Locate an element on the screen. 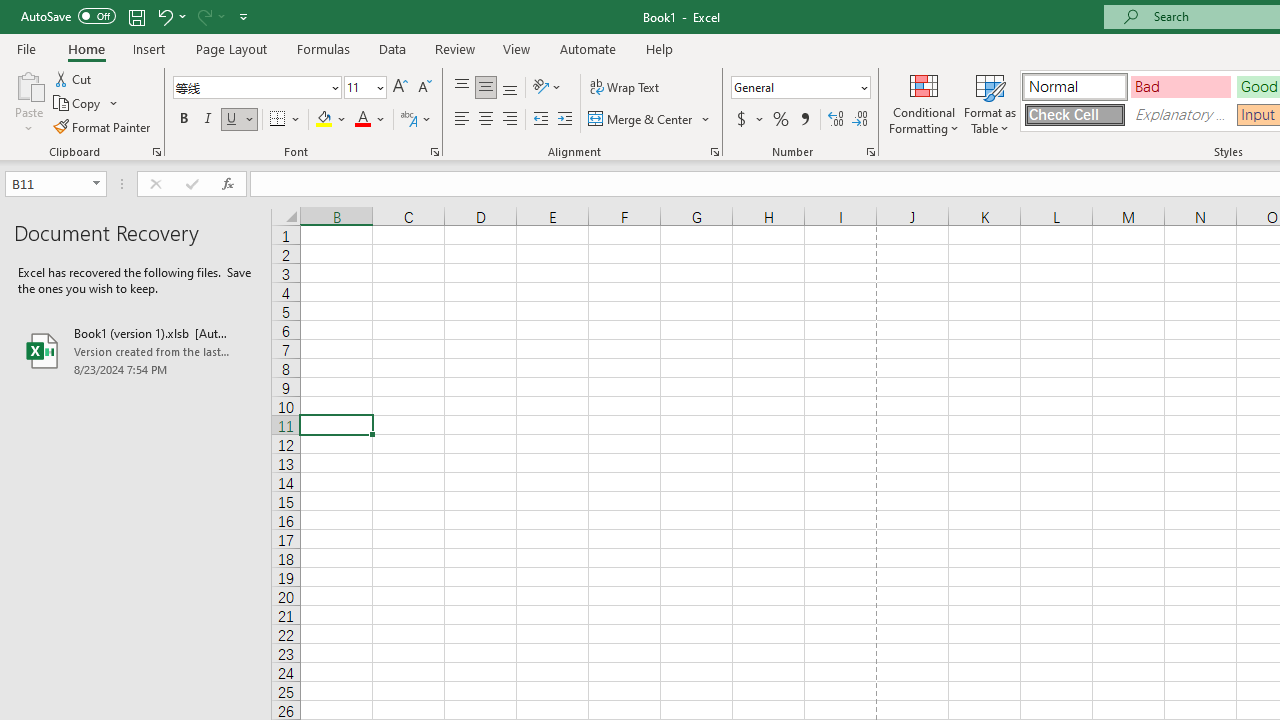  Format Cell Number is located at coordinates (870, 152).